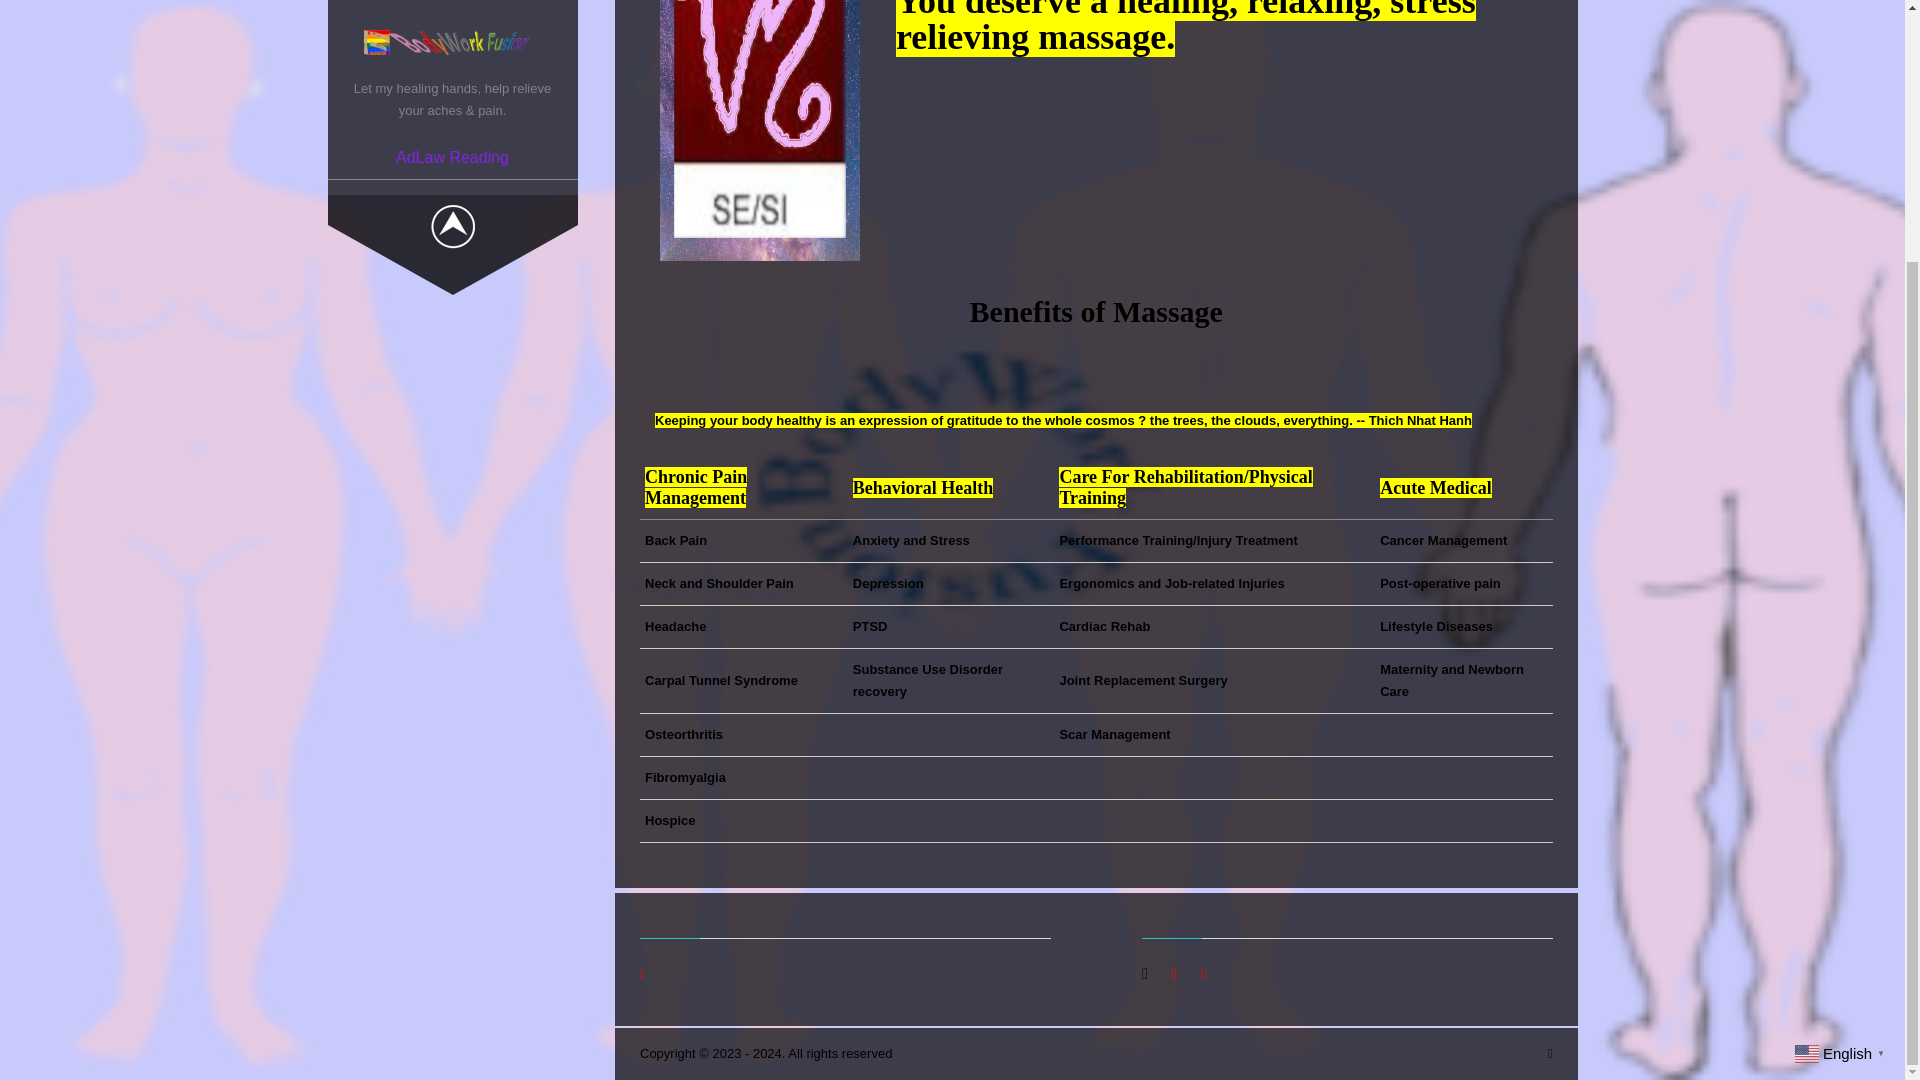 This screenshot has width=1920, height=1080. Describe the element at coordinates (1095, 800) in the screenshot. I see `Help chronic neck pain` at that location.